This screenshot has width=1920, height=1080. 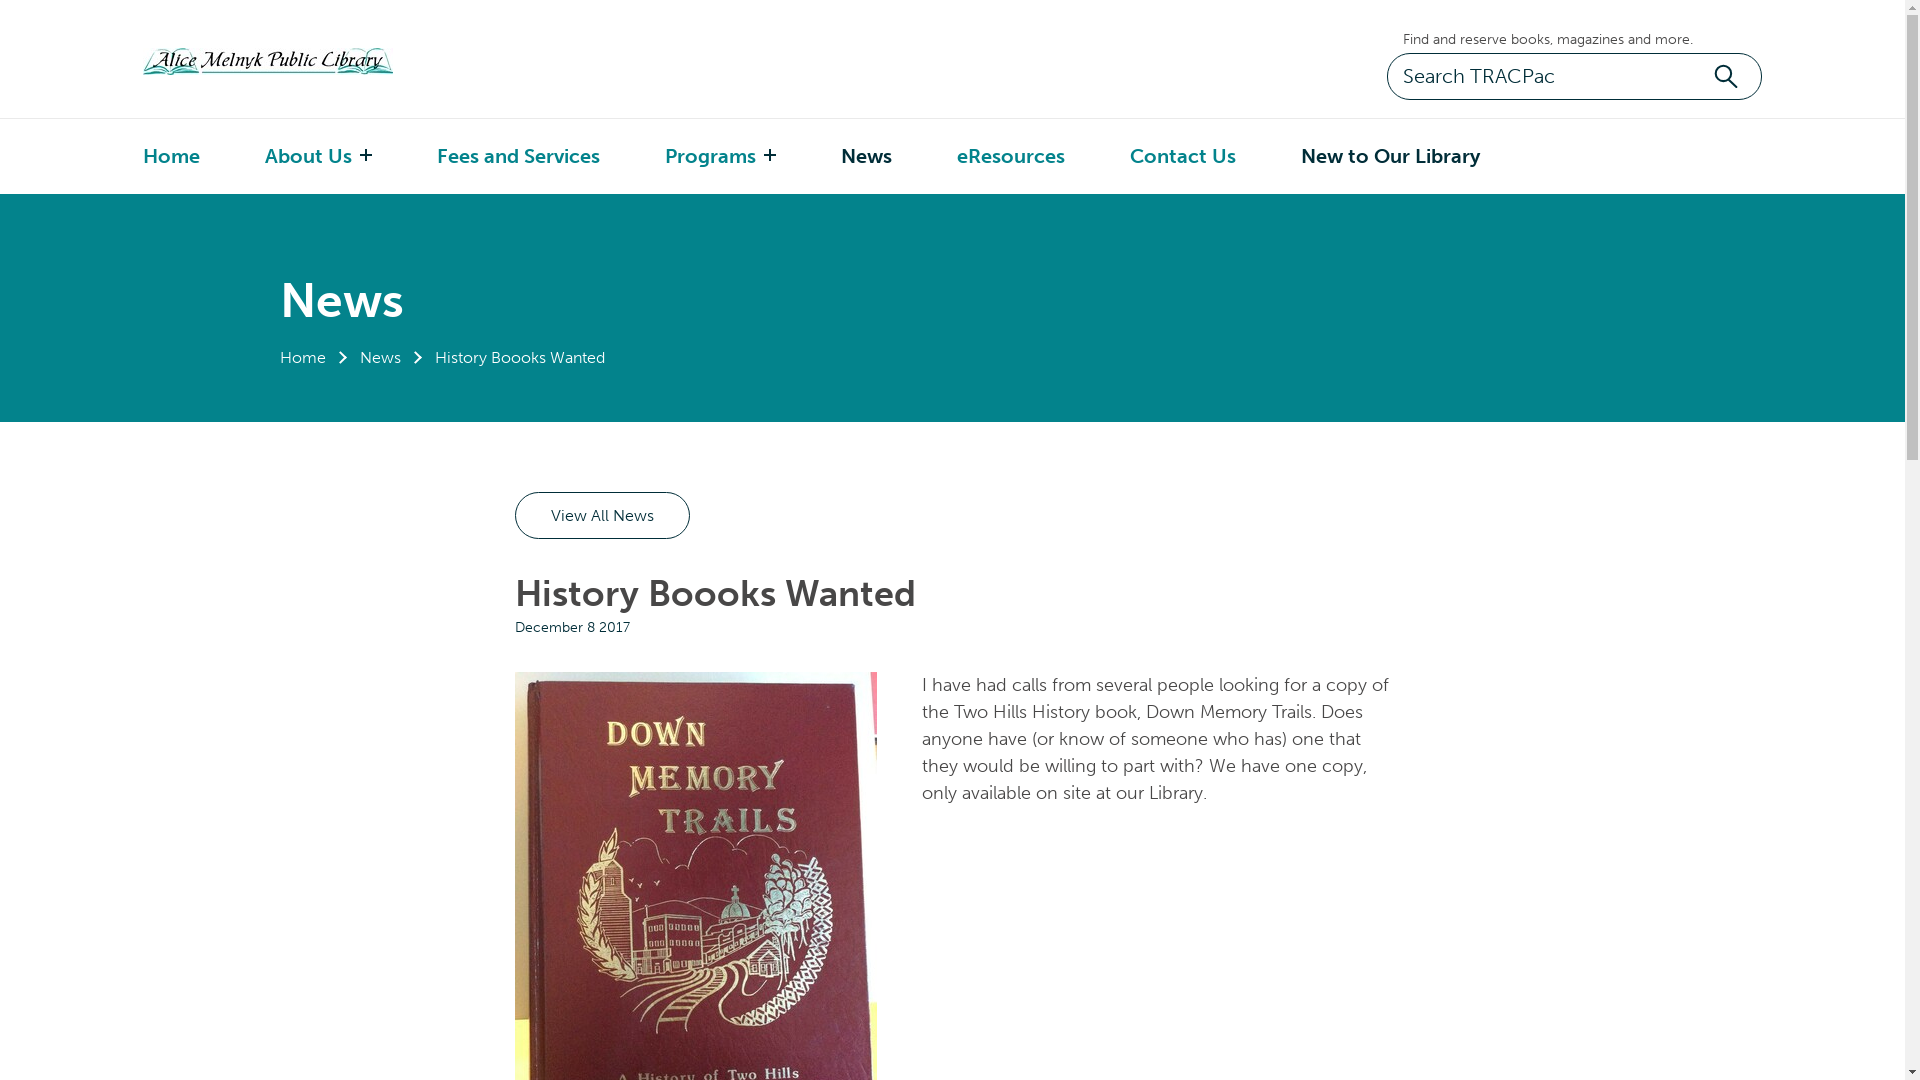 I want to click on Fees and Services, so click(x=518, y=156).